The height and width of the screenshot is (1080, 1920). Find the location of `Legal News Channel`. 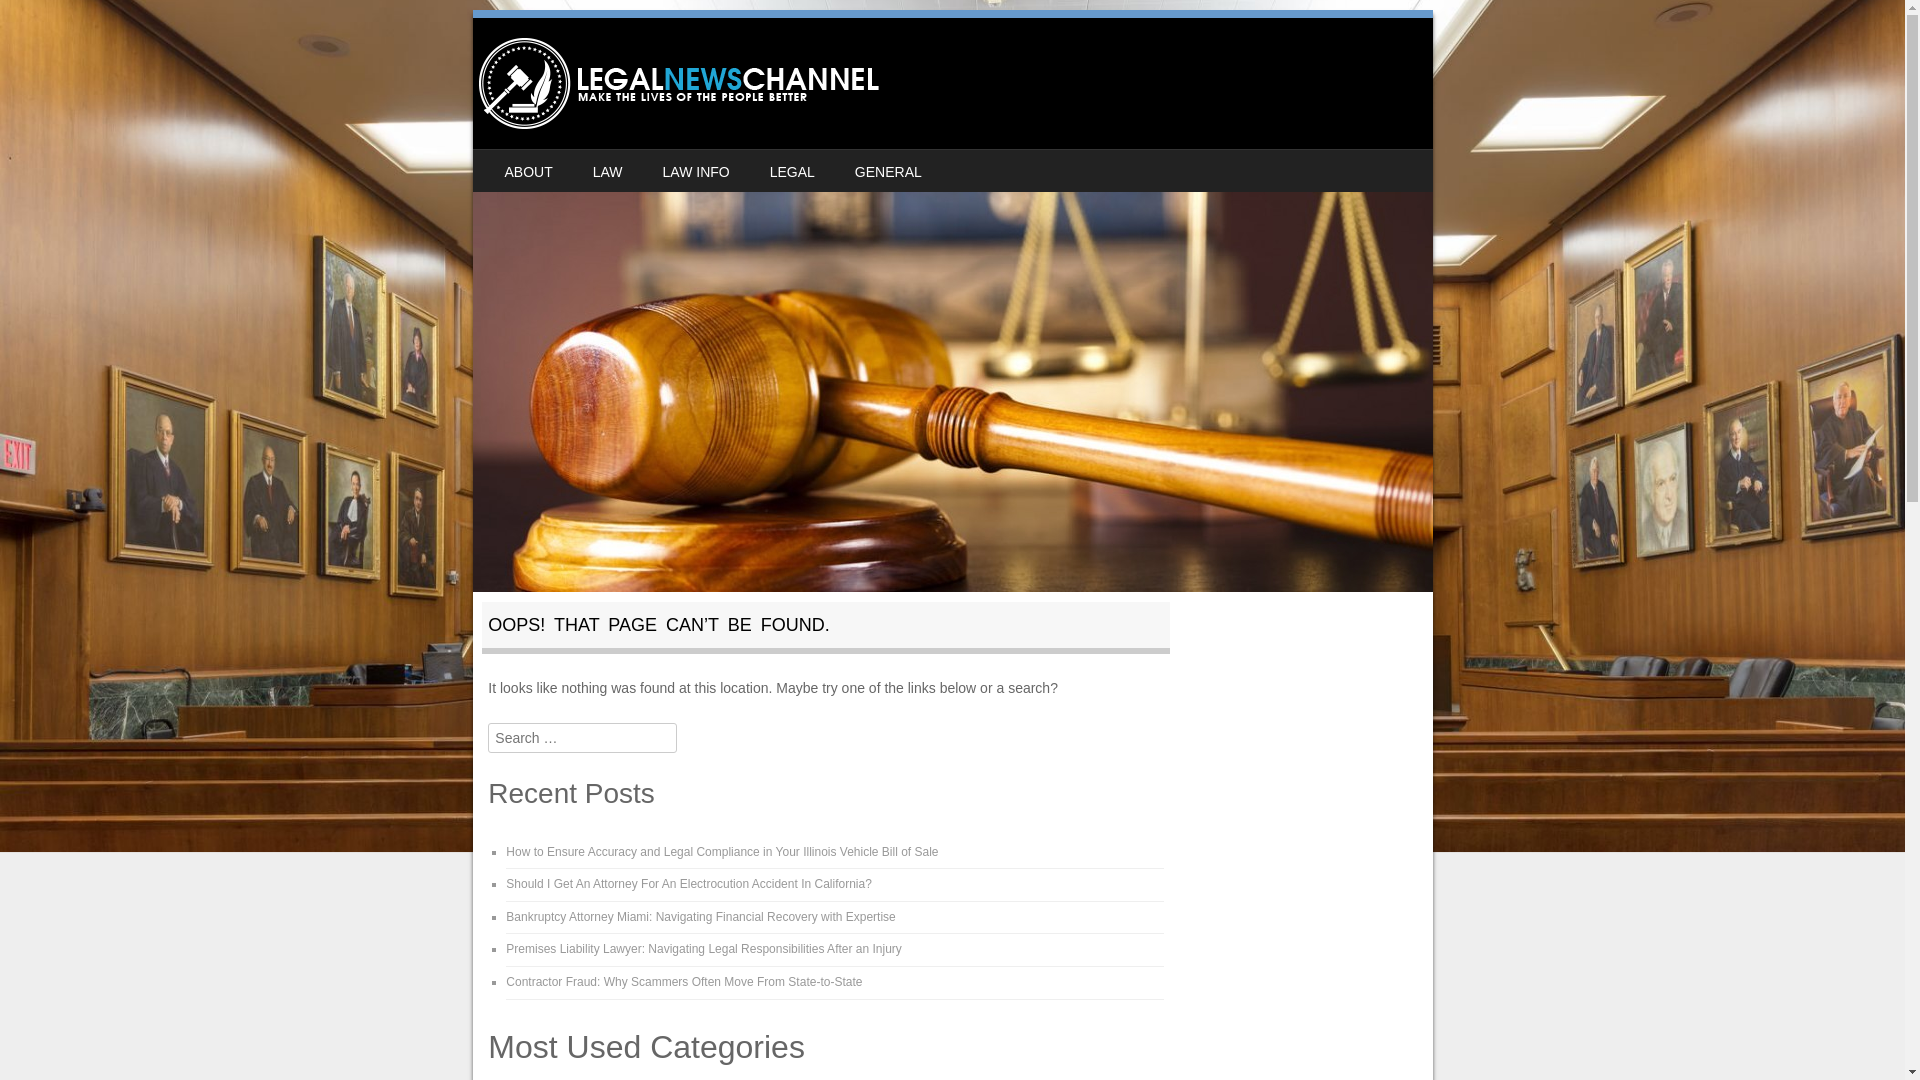

Legal News Channel is located at coordinates (678, 82).